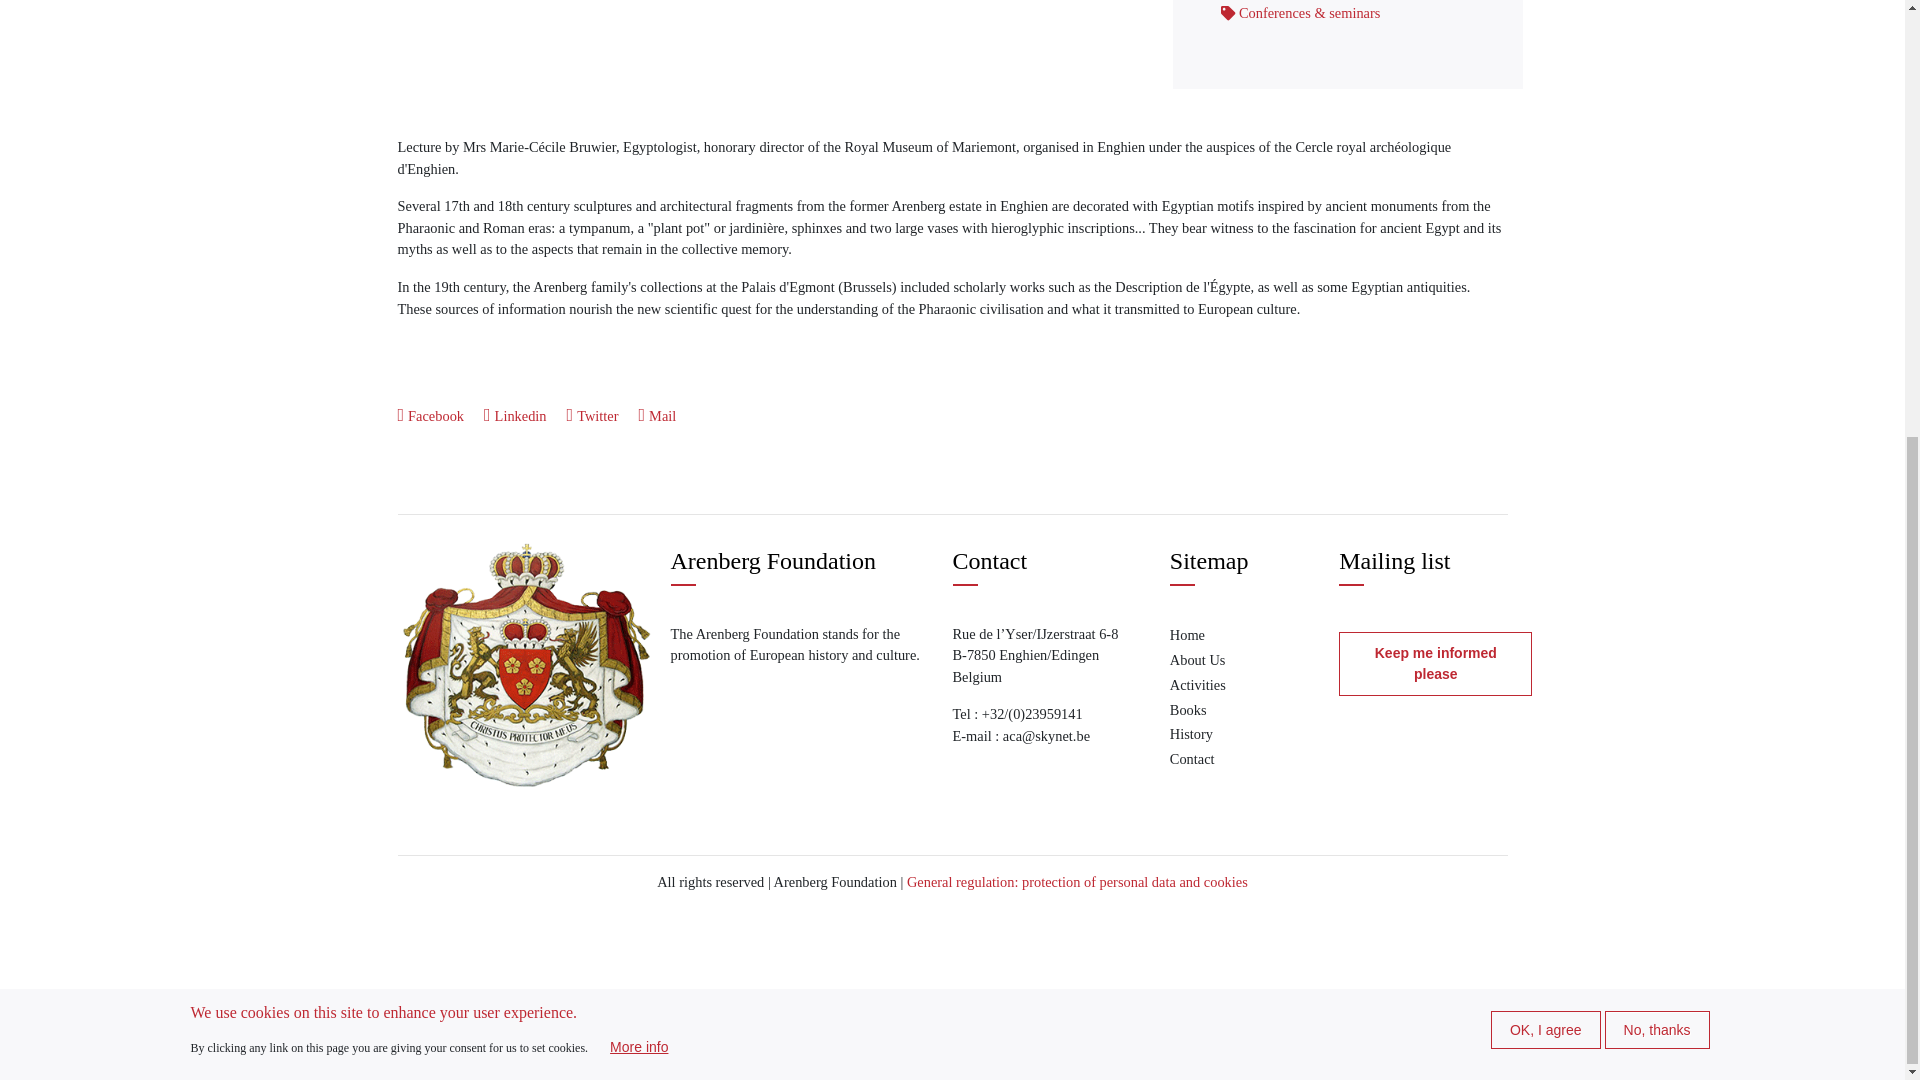  What do you see at coordinates (1546, 301) in the screenshot?
I see `OK, I agree` at bounding box center [1546, 301].